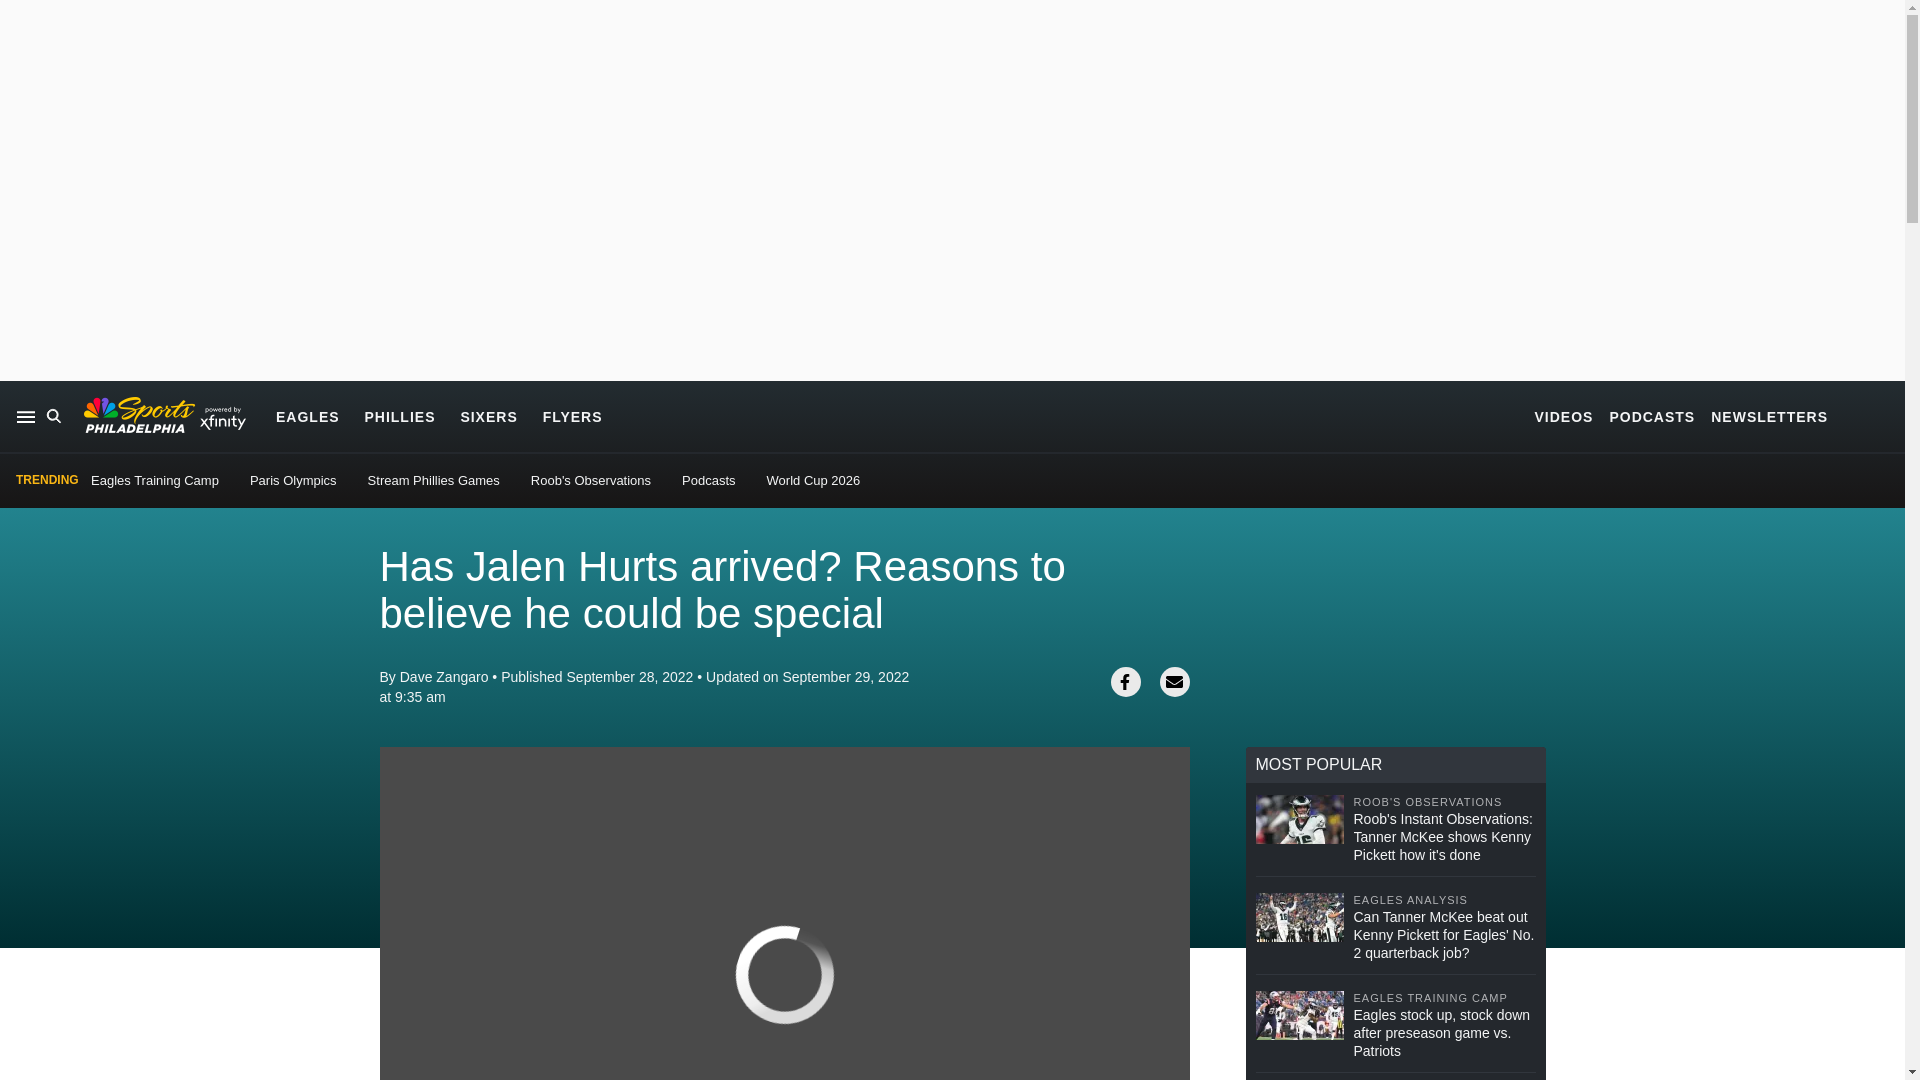 Image resolution: width=1920 pixels, height=1080 pixels. What do you see at coordinates (400, 416) in the screenshot?
I see `PHILLIES` at bounding box center [400, 416].